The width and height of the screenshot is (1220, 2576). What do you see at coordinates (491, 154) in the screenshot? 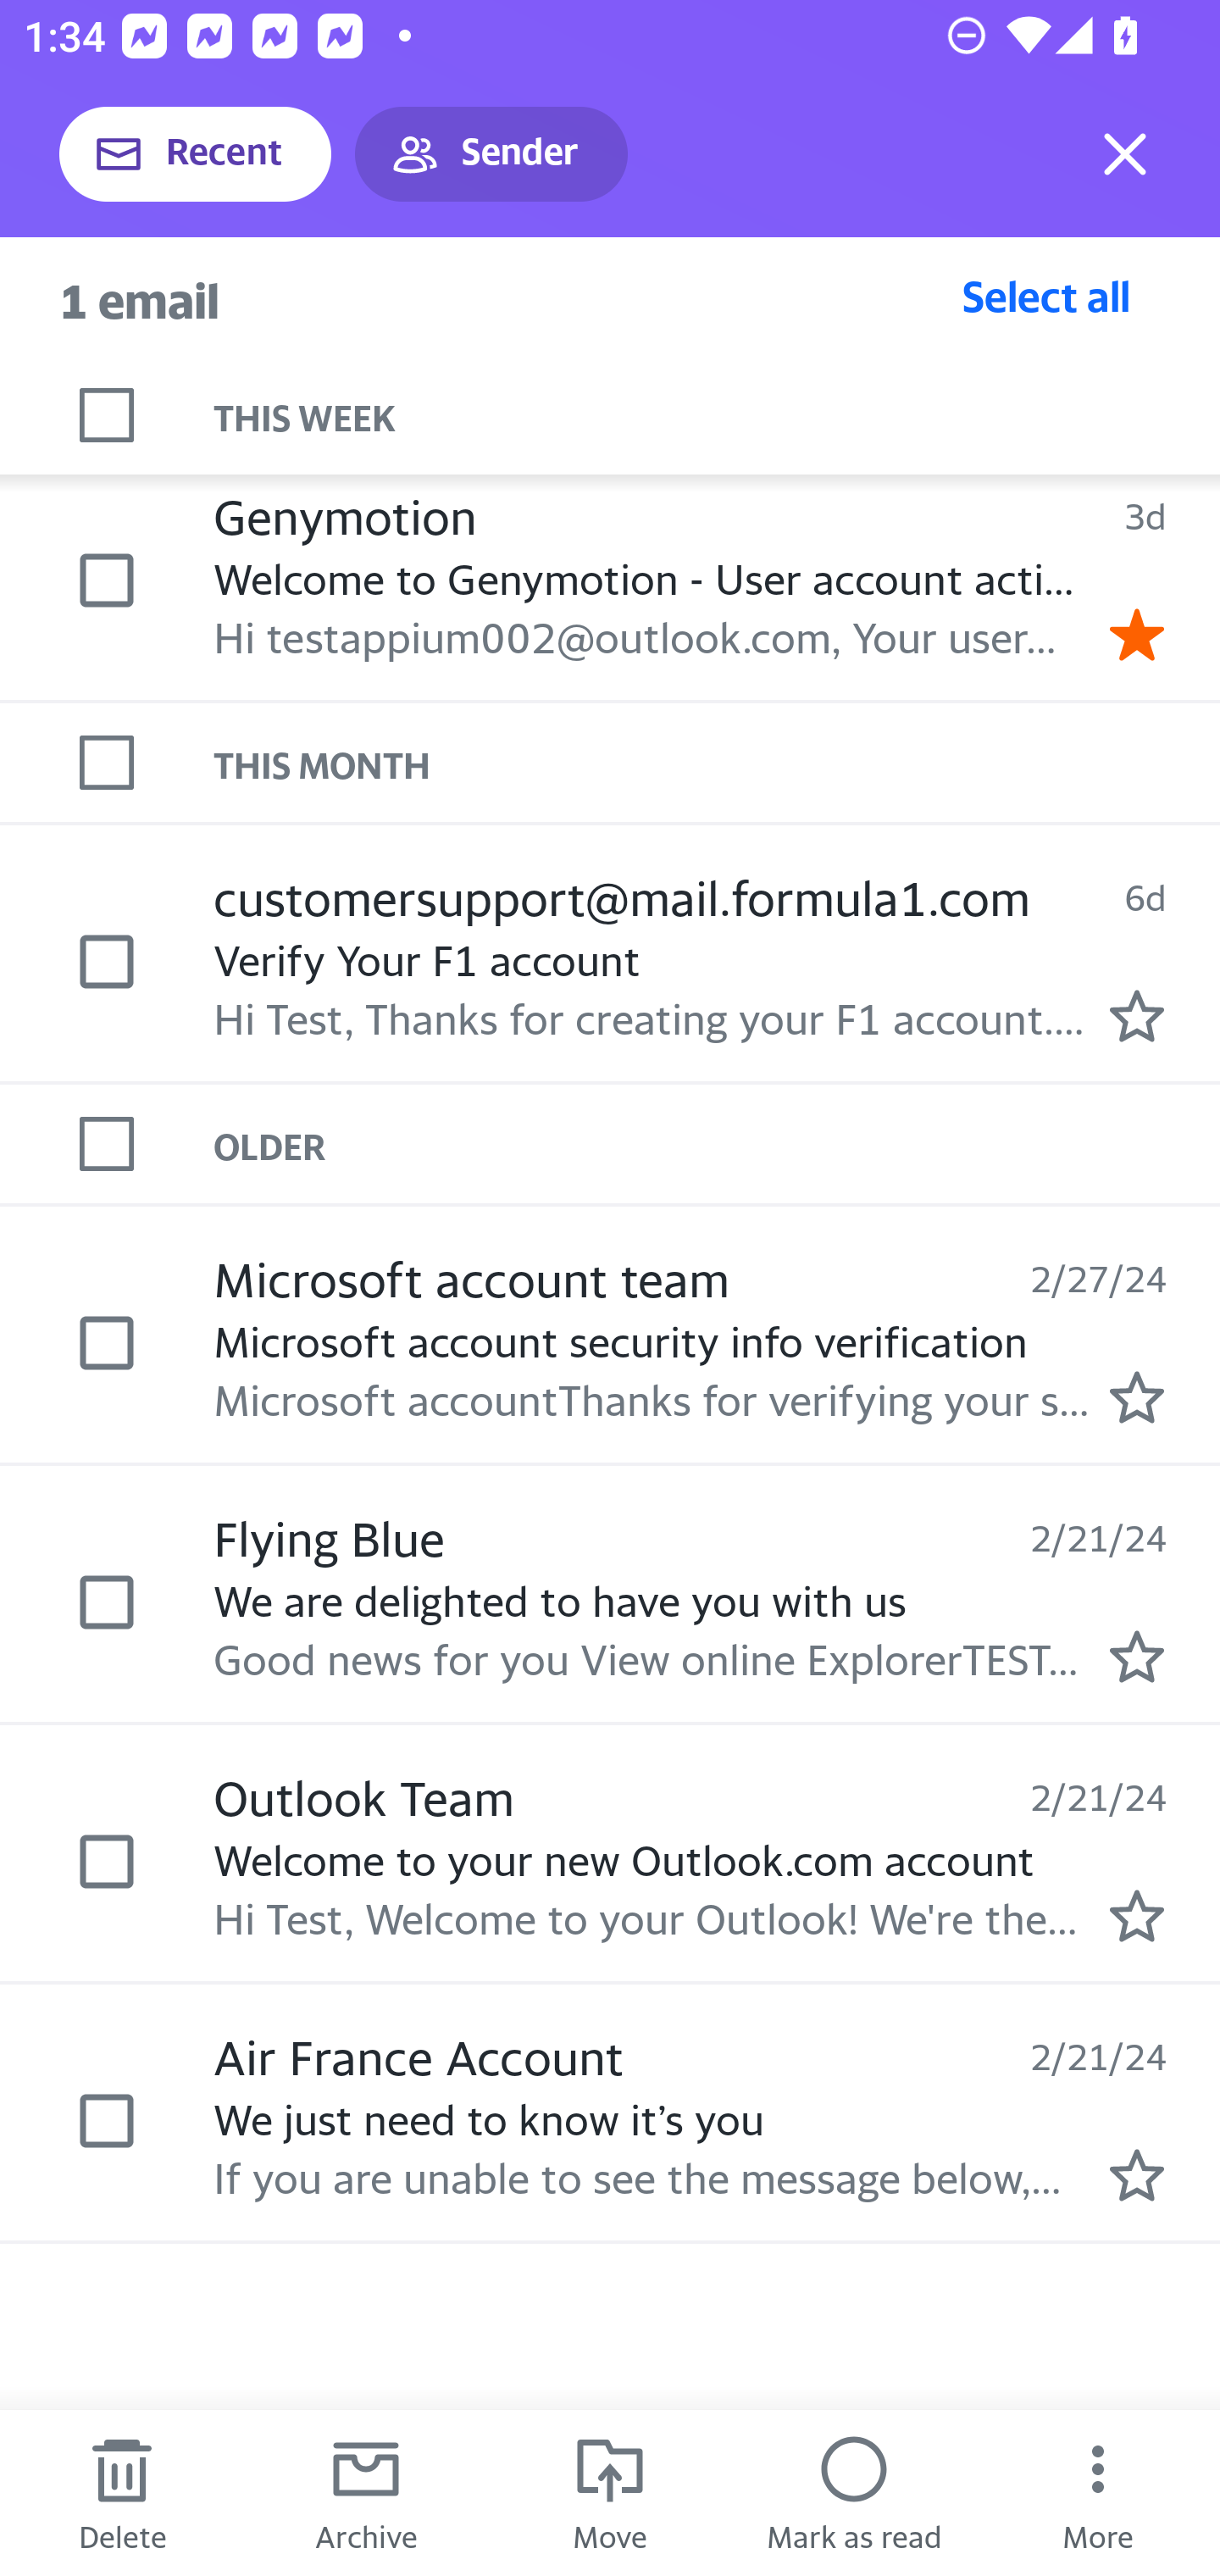
I see `Sender` at bounding box center [491, 154].